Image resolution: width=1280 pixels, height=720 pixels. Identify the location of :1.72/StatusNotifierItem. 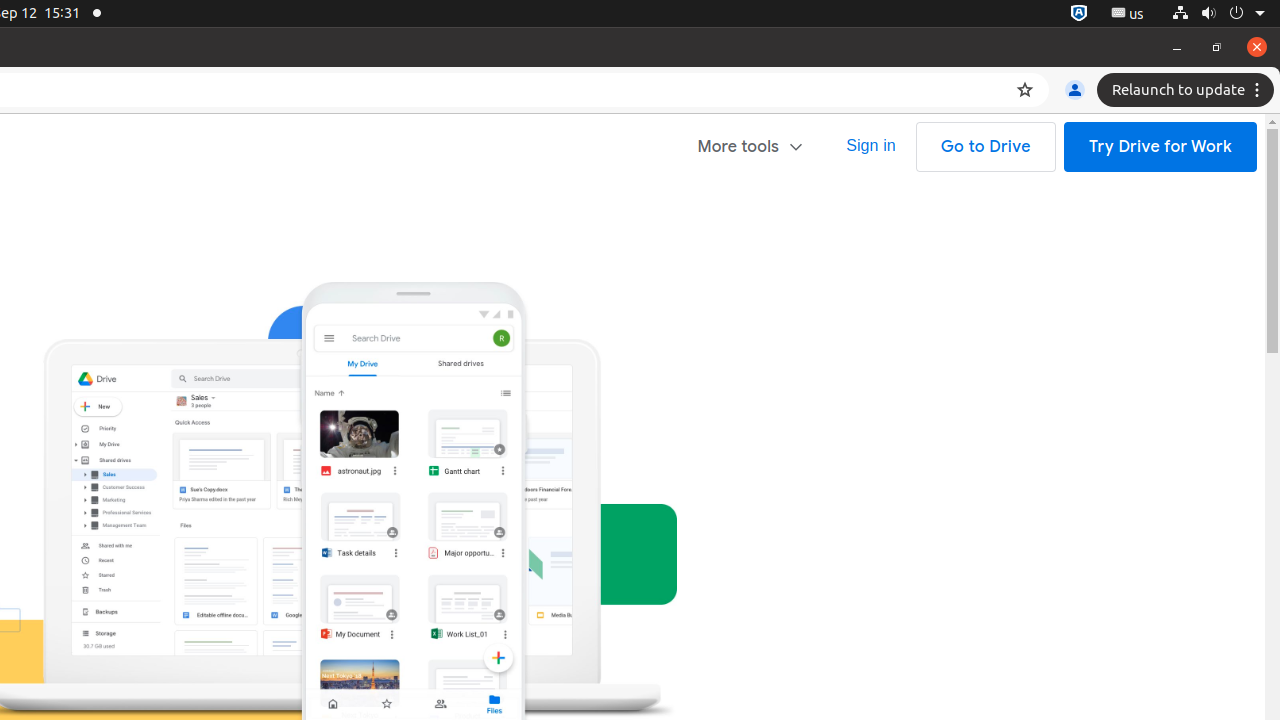
(1079, 14).